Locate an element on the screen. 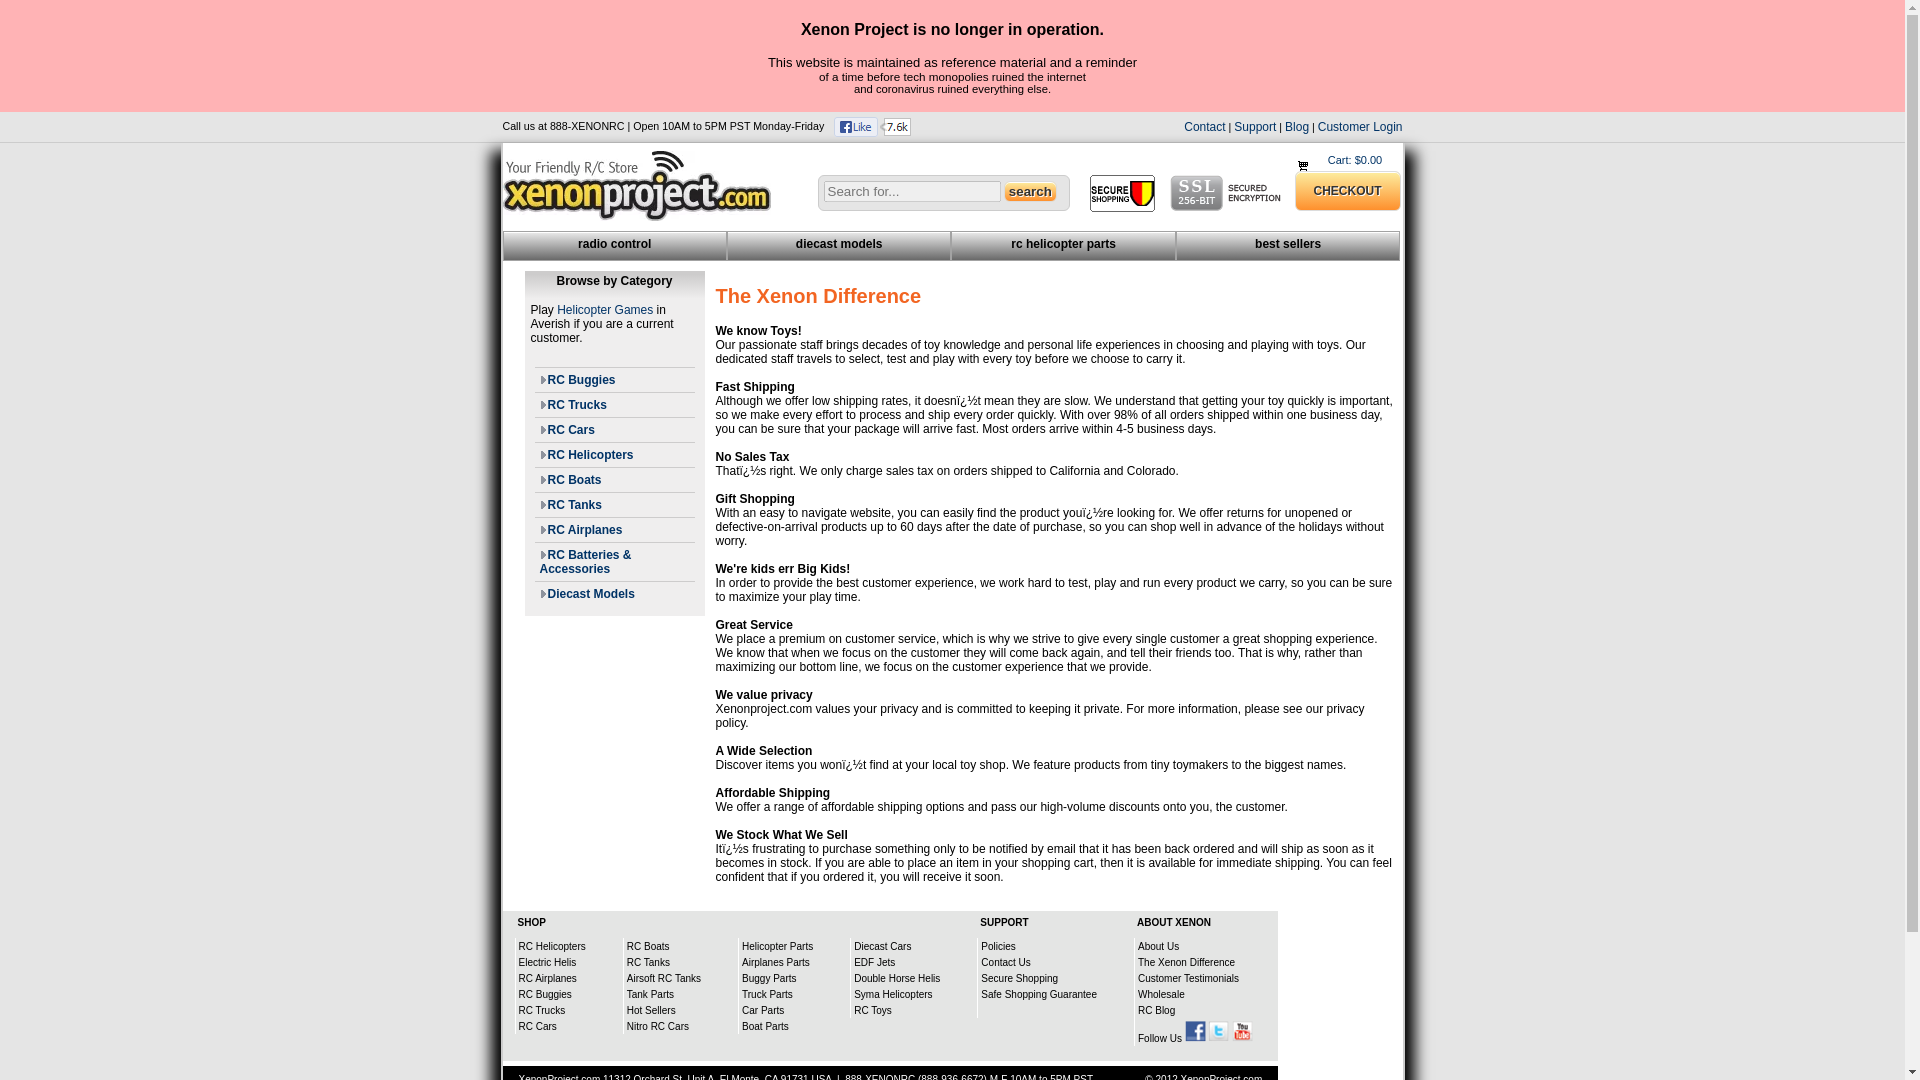 The width and height of the screenshot is (1920, 1080). Blog is located at coordinates (1296, 126).